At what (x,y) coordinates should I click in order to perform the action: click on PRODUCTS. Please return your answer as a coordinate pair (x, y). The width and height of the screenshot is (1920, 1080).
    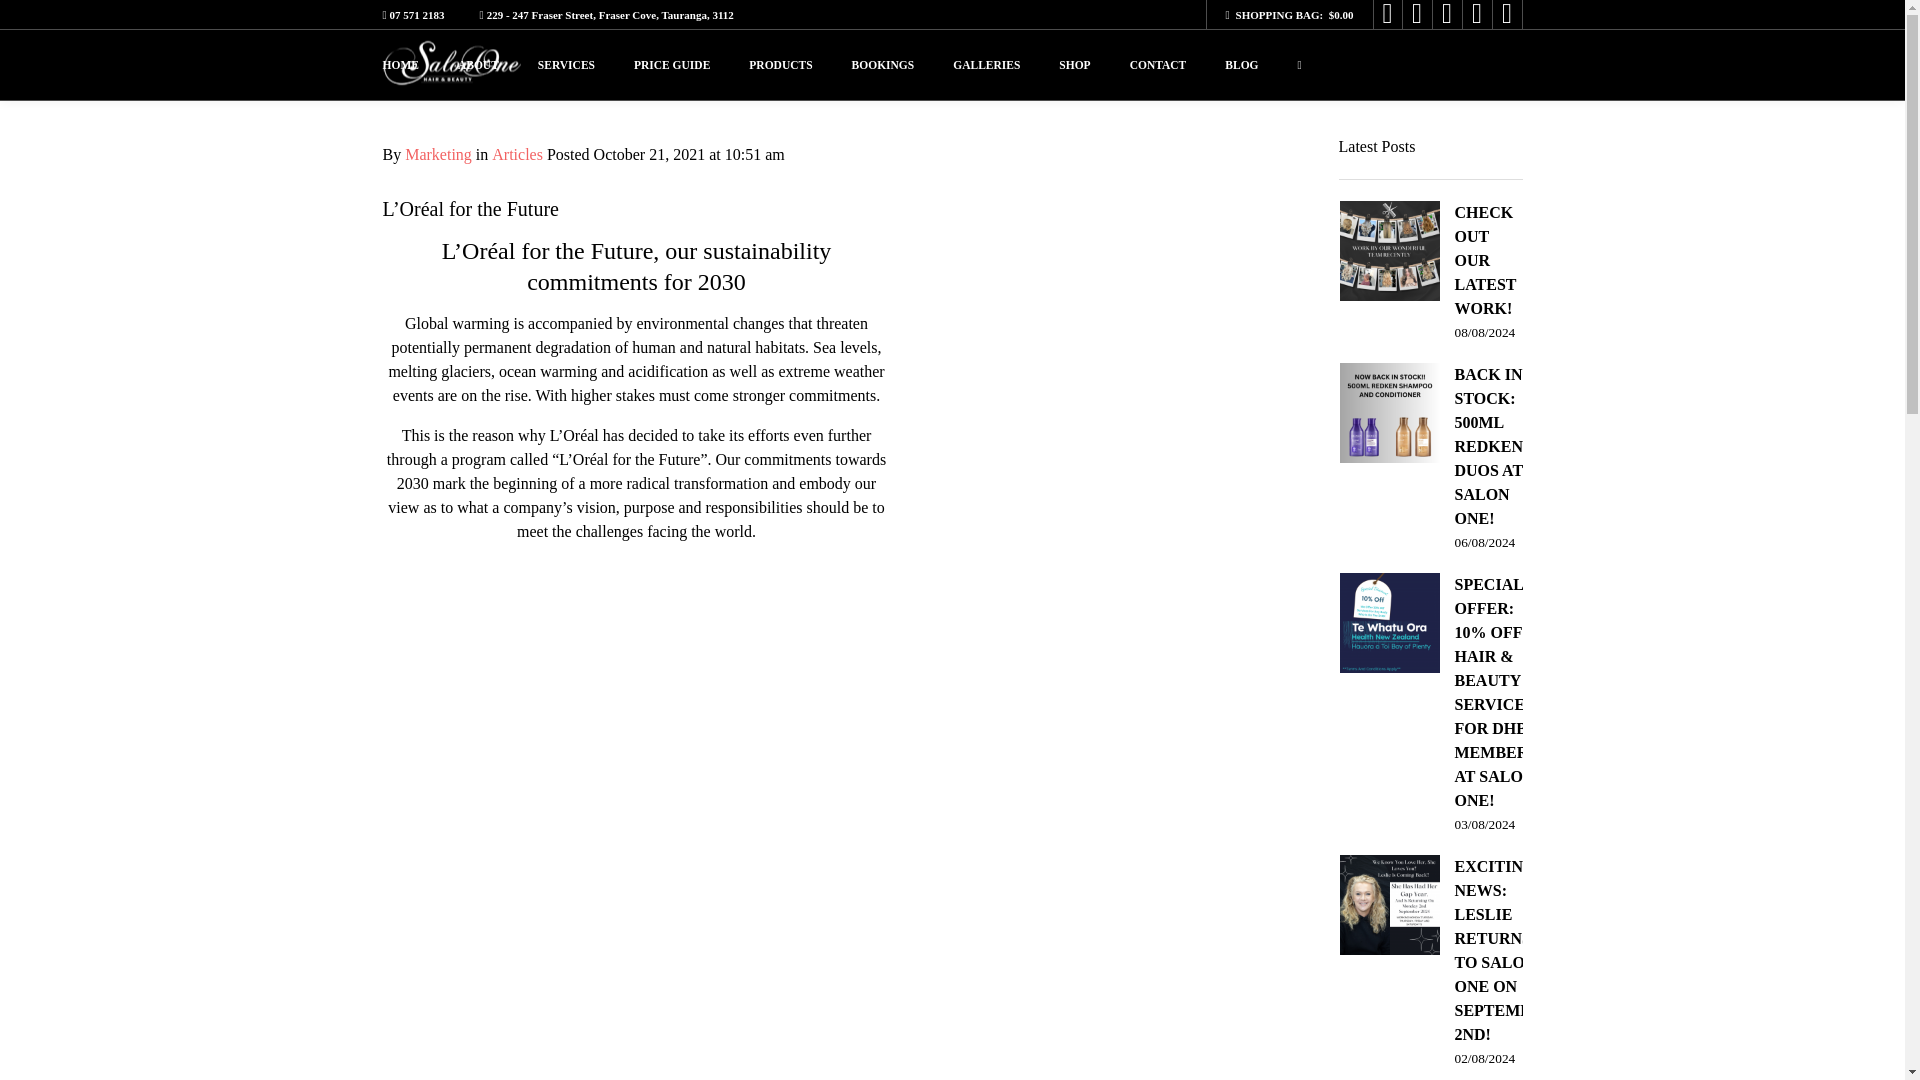
    Looking at the image, I should click on (780, 65).